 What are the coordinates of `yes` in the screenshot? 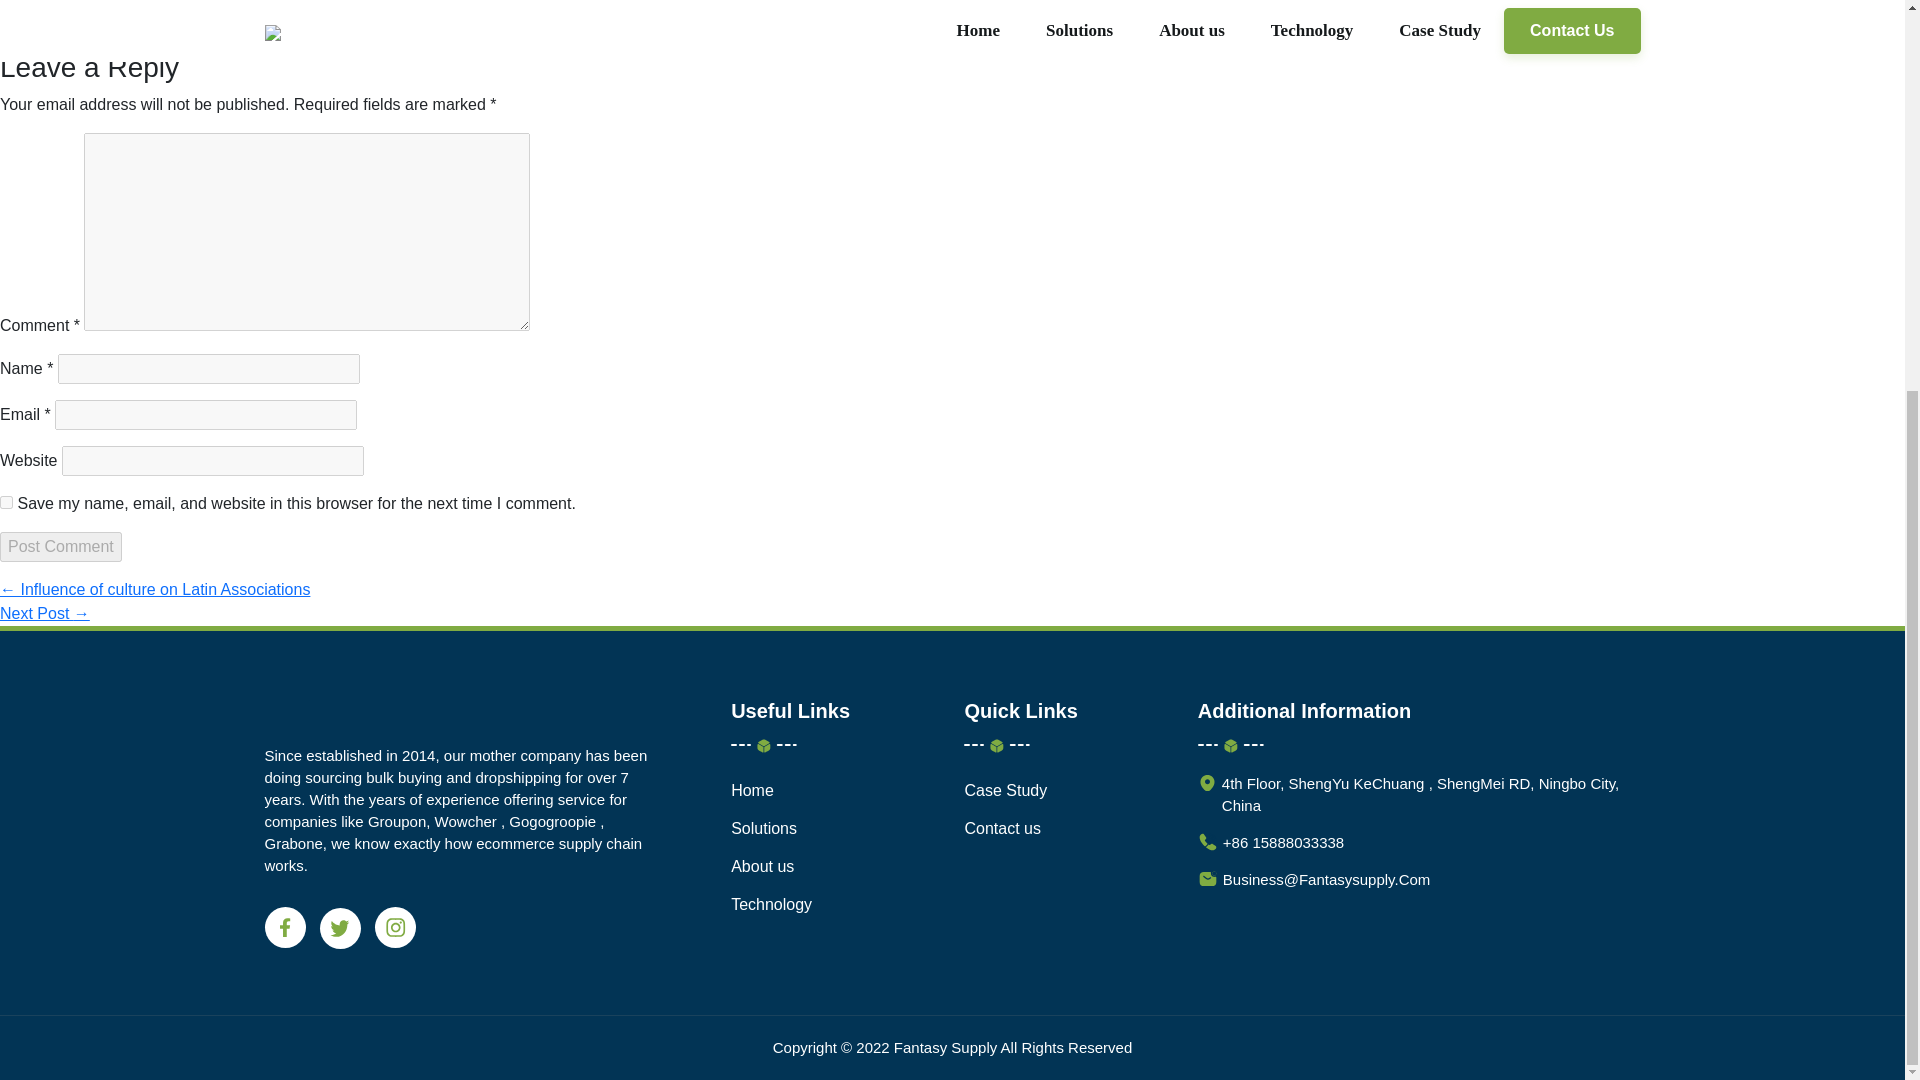 It's located at (6, 502).